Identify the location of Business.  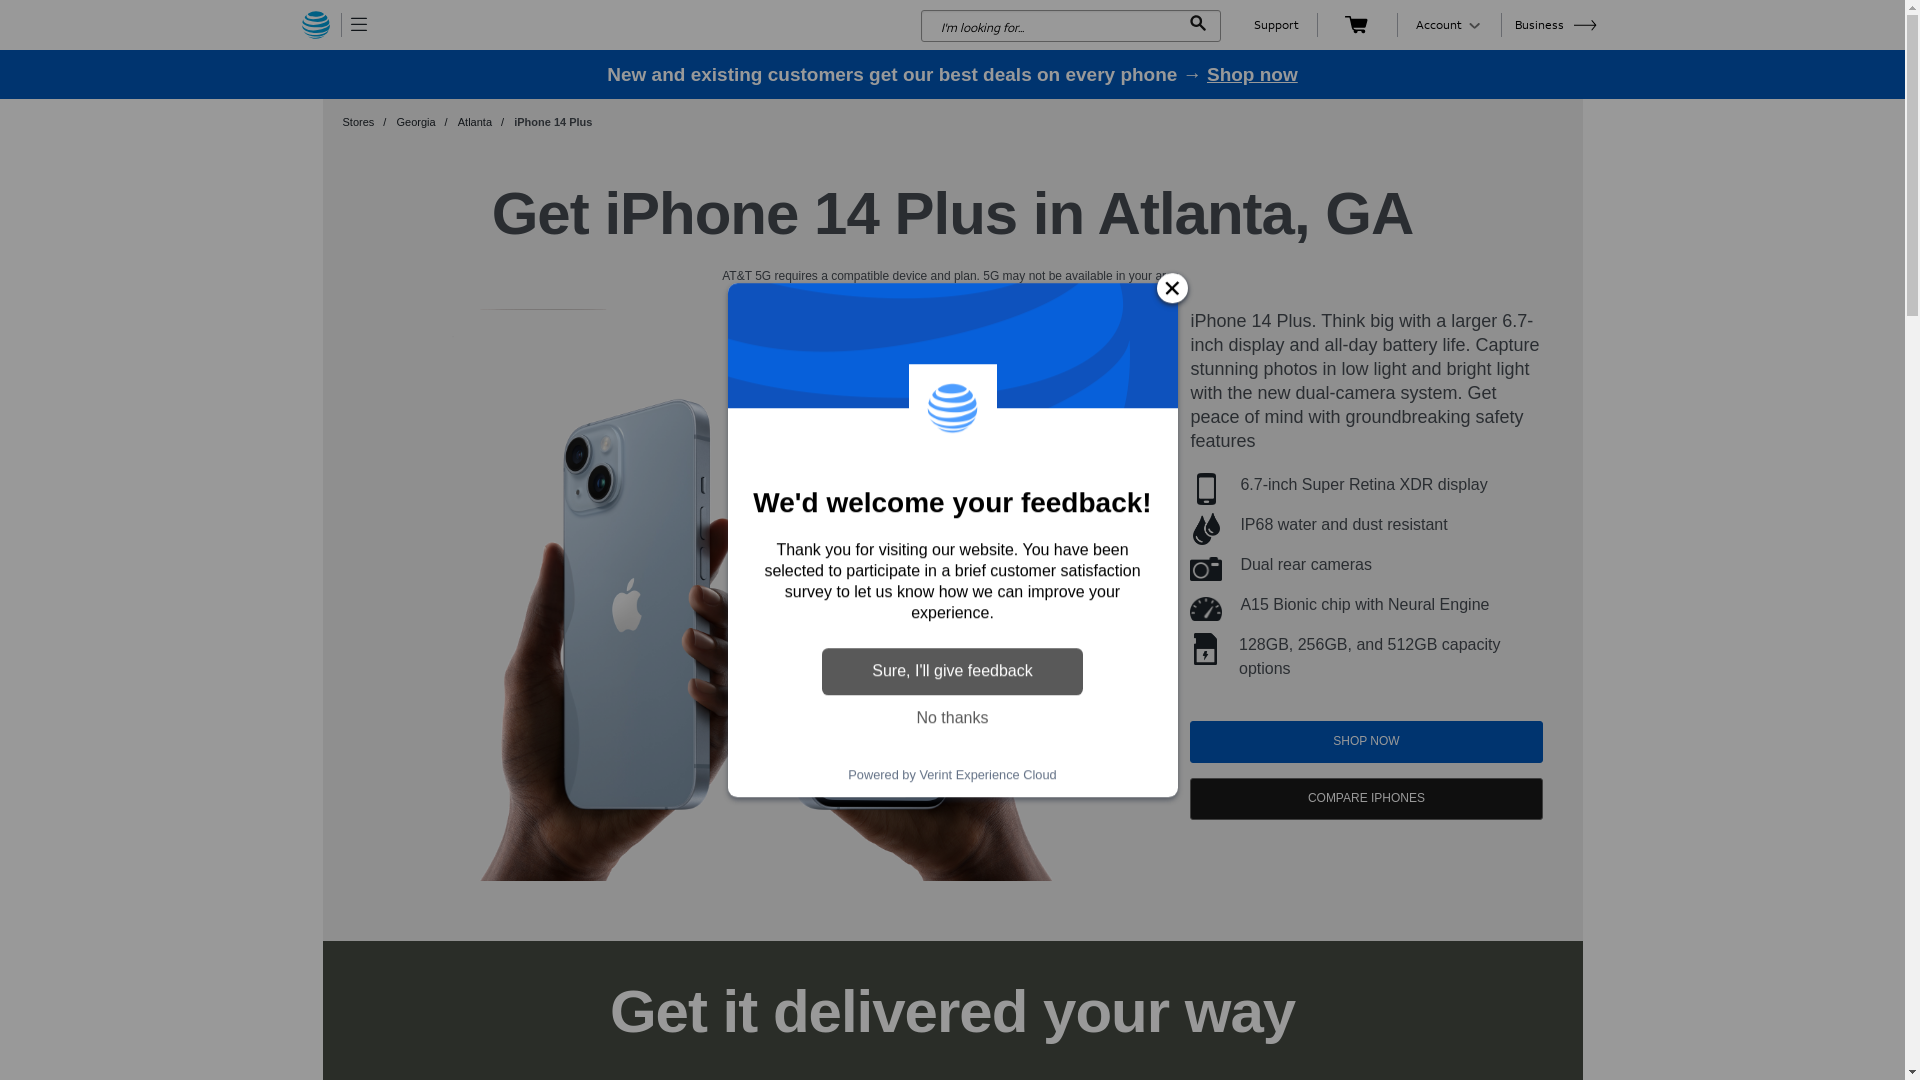
(1556, 24).